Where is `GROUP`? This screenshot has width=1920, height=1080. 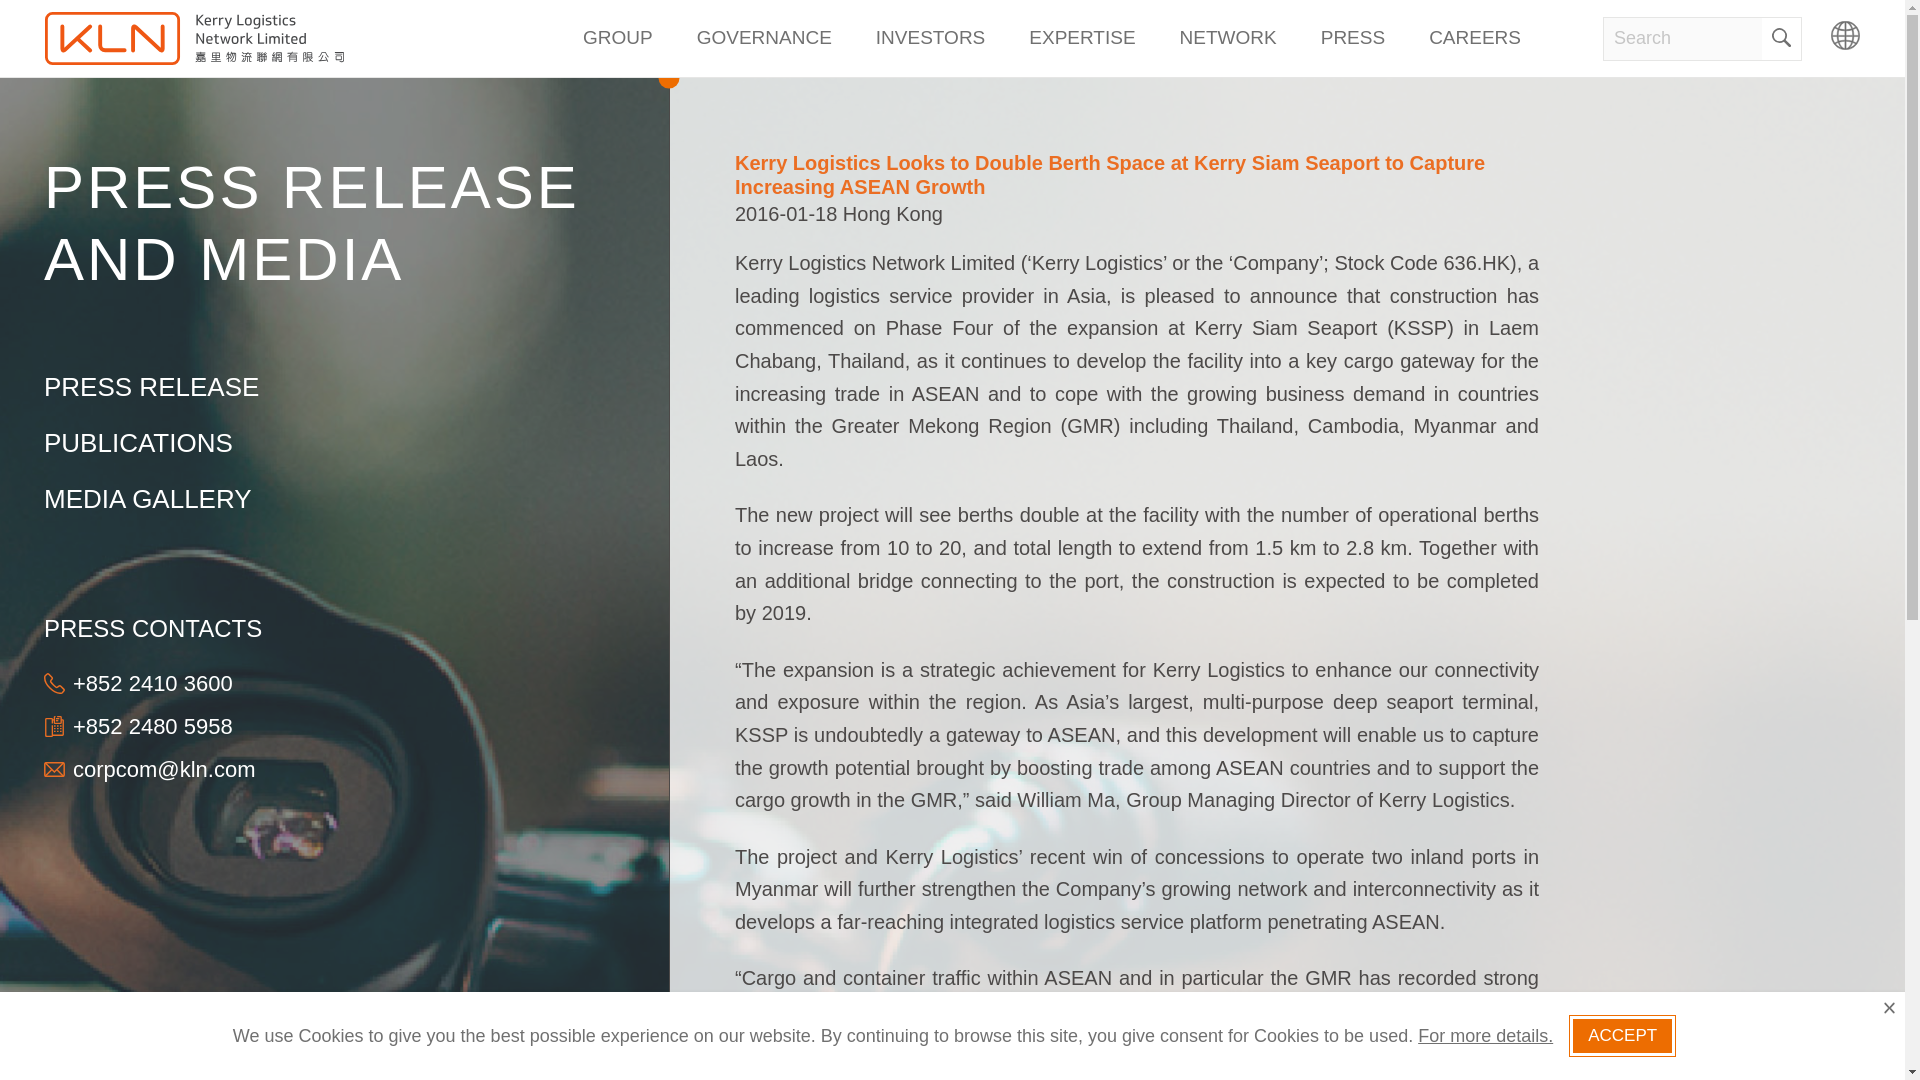
GROUP is located at coordinates (617, 38).